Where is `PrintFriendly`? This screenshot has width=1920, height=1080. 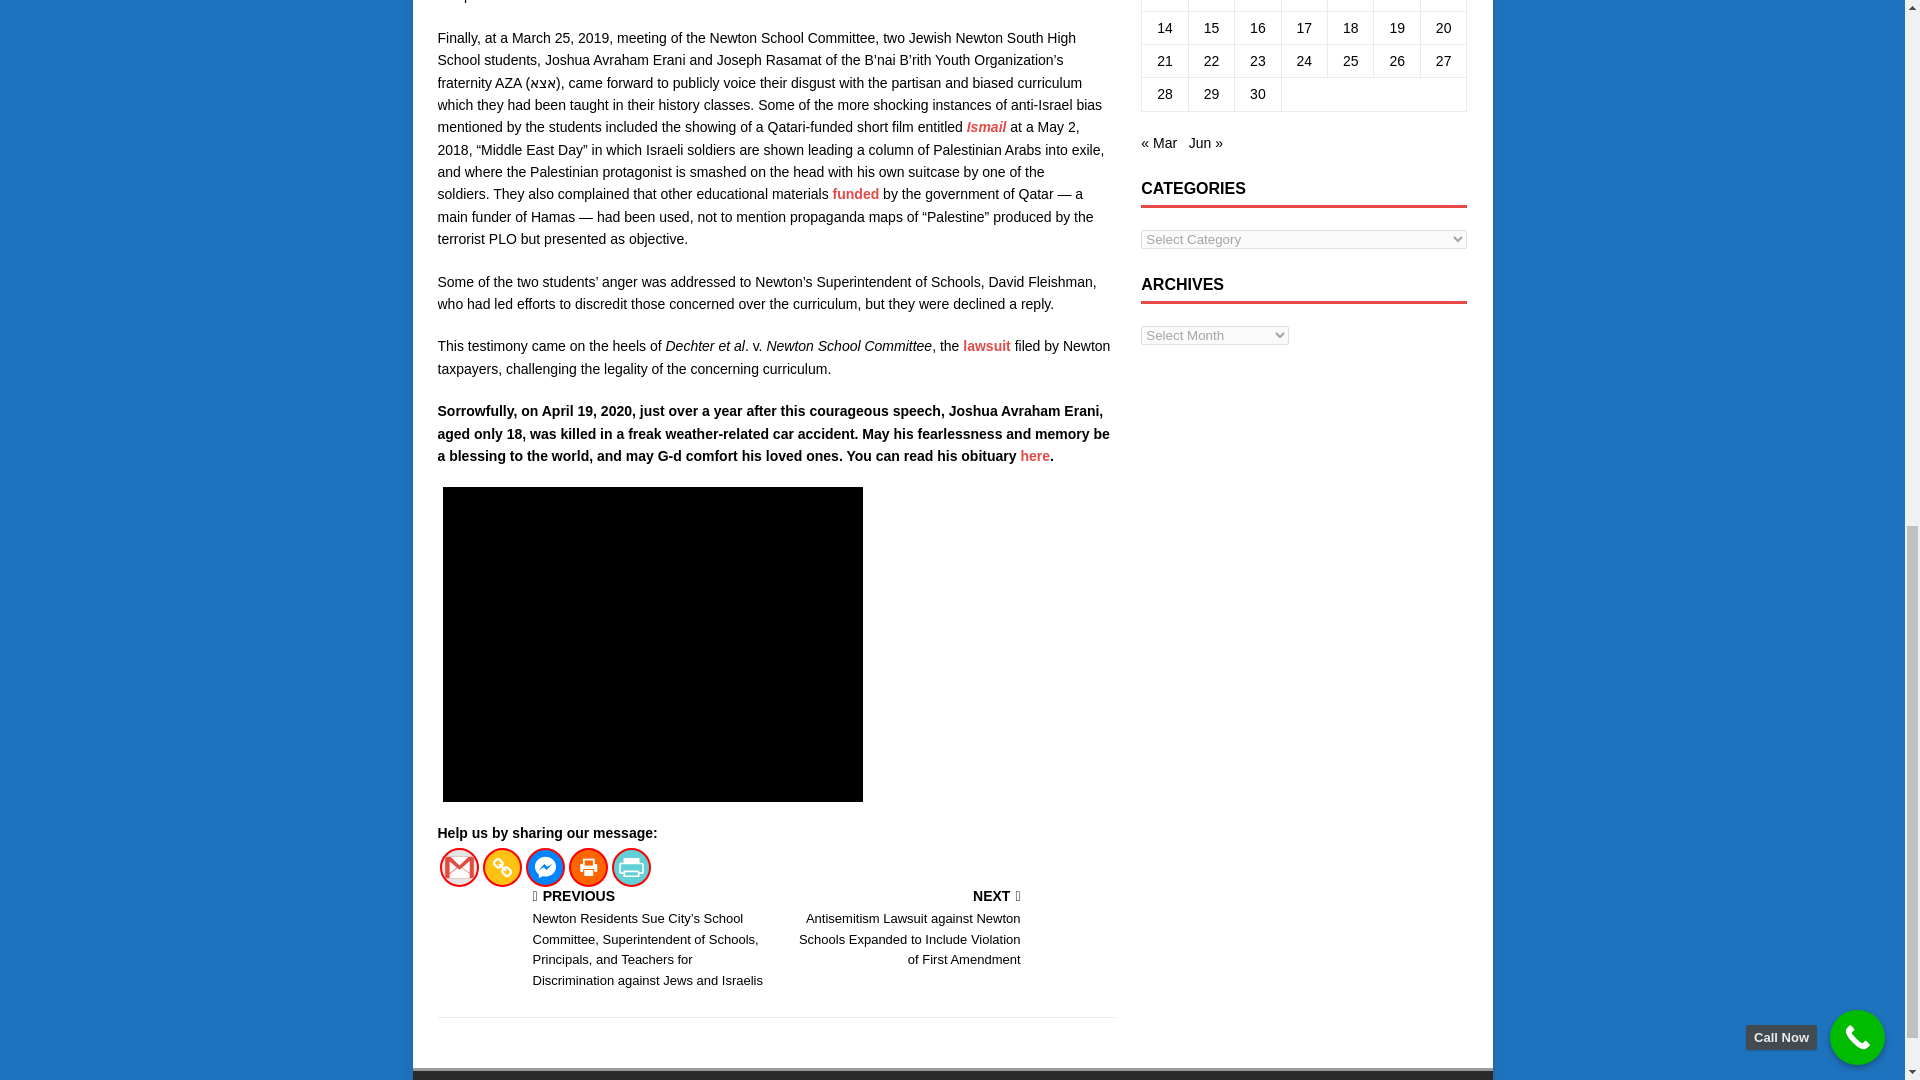 PrintFriendly is located at coordinates (631, 866).